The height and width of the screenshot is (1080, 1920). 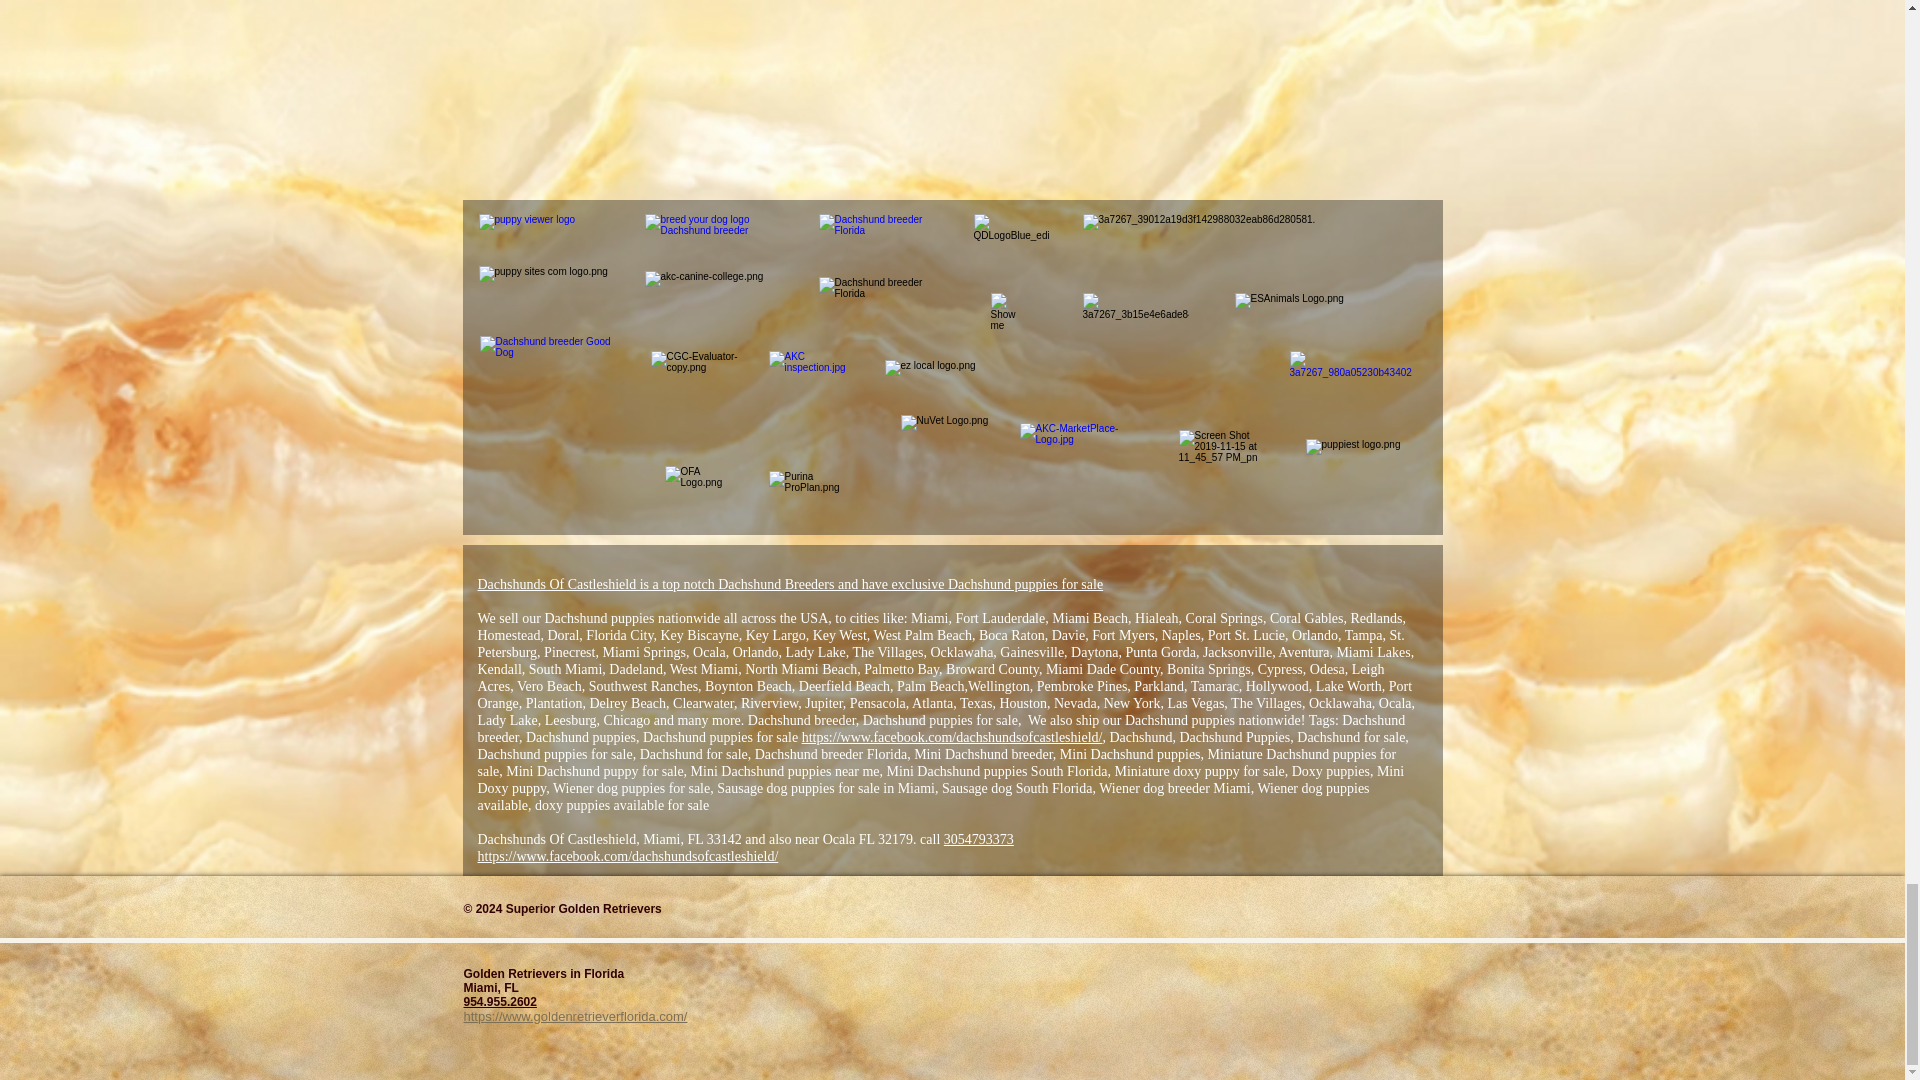 I want to click on Dachshund, so click(x=1374, y=720).